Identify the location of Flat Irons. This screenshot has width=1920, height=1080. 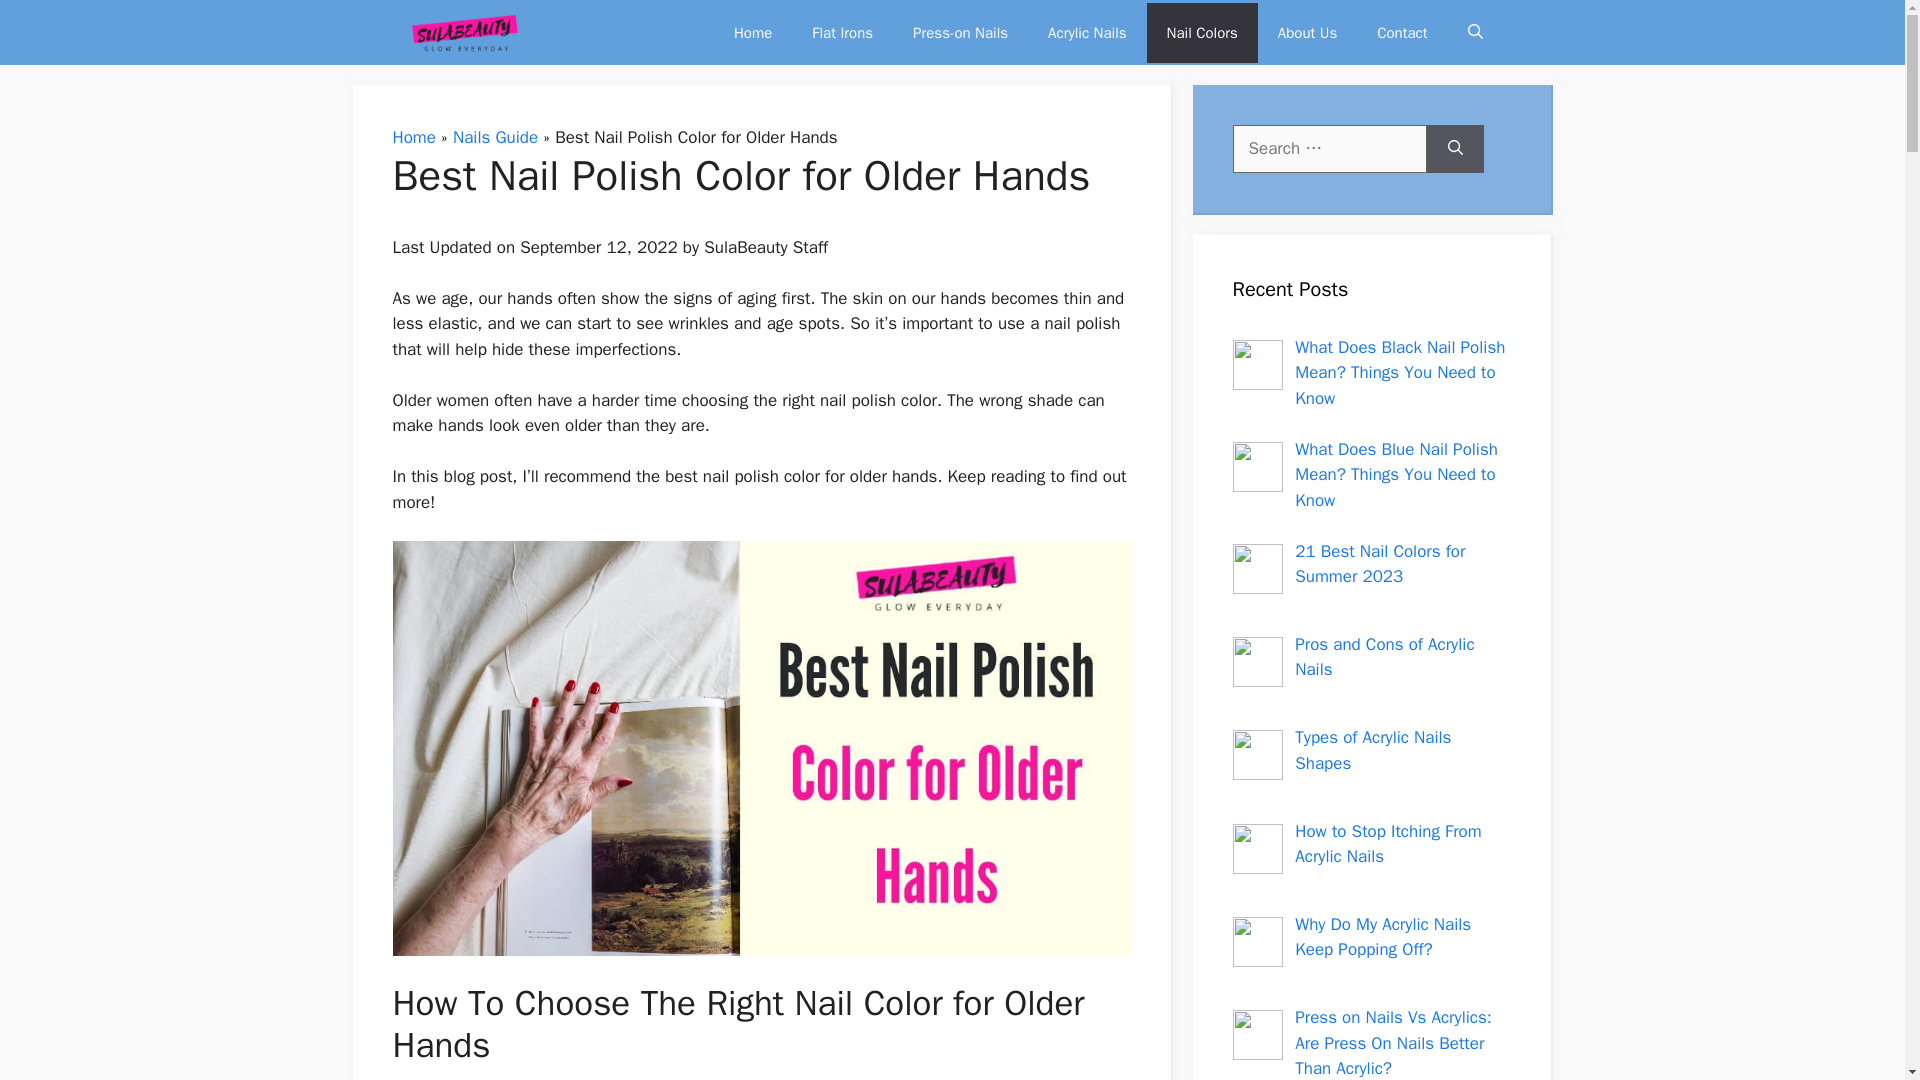
(842, 32).